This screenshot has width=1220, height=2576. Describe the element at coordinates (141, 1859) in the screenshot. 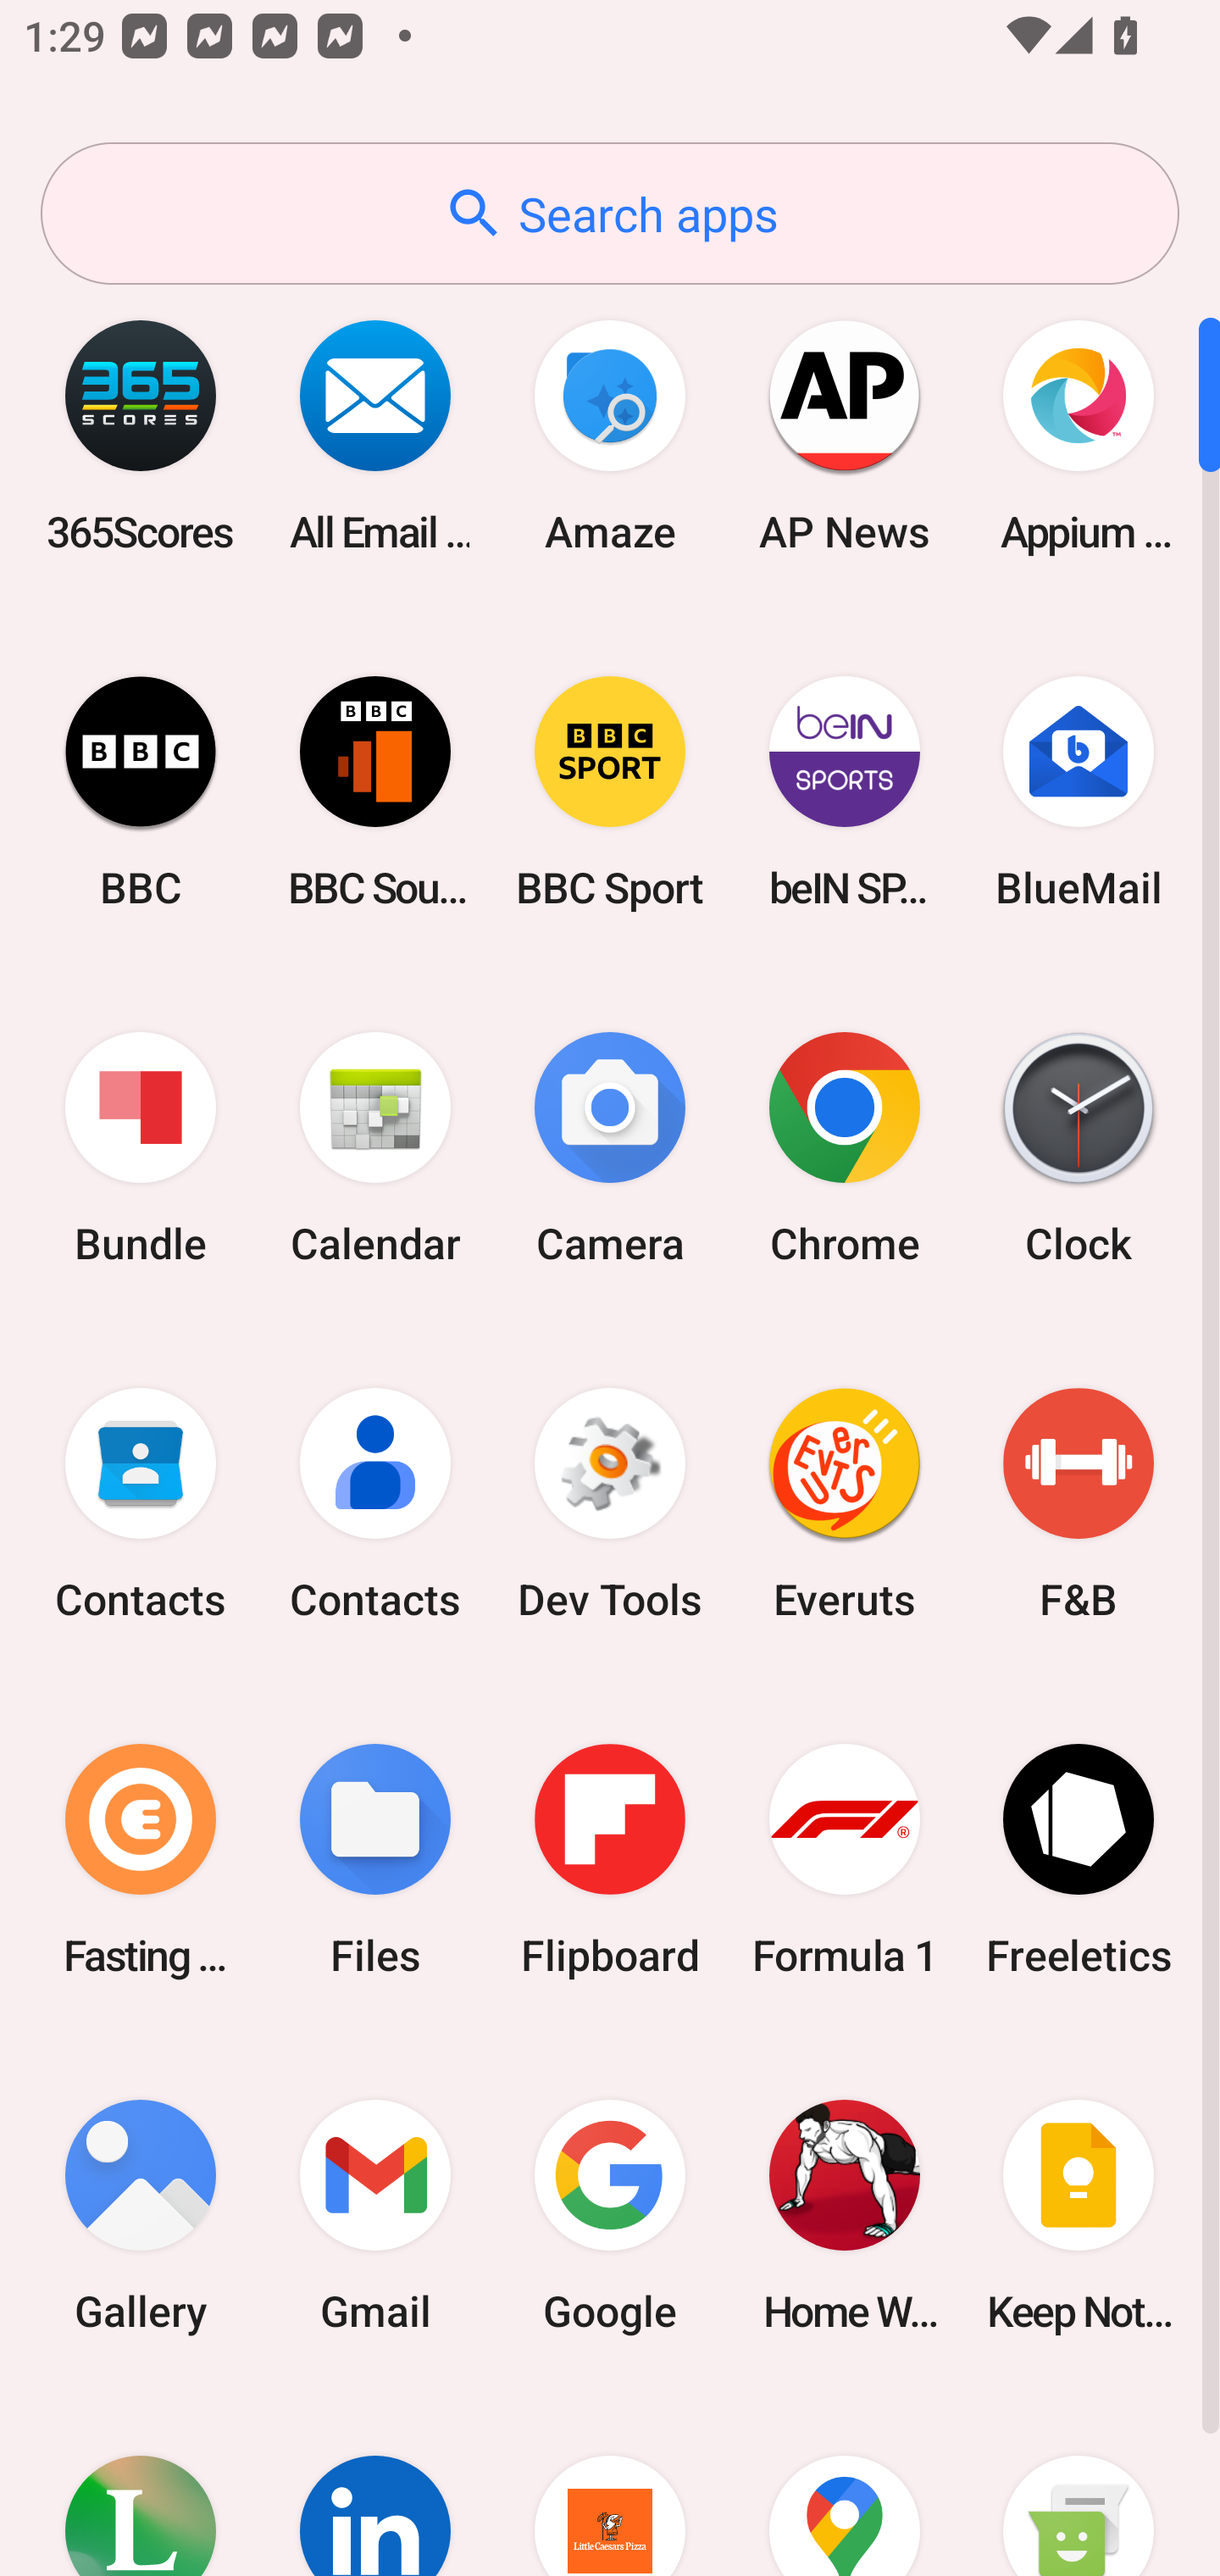

I see `Fasting Coach` at that location.